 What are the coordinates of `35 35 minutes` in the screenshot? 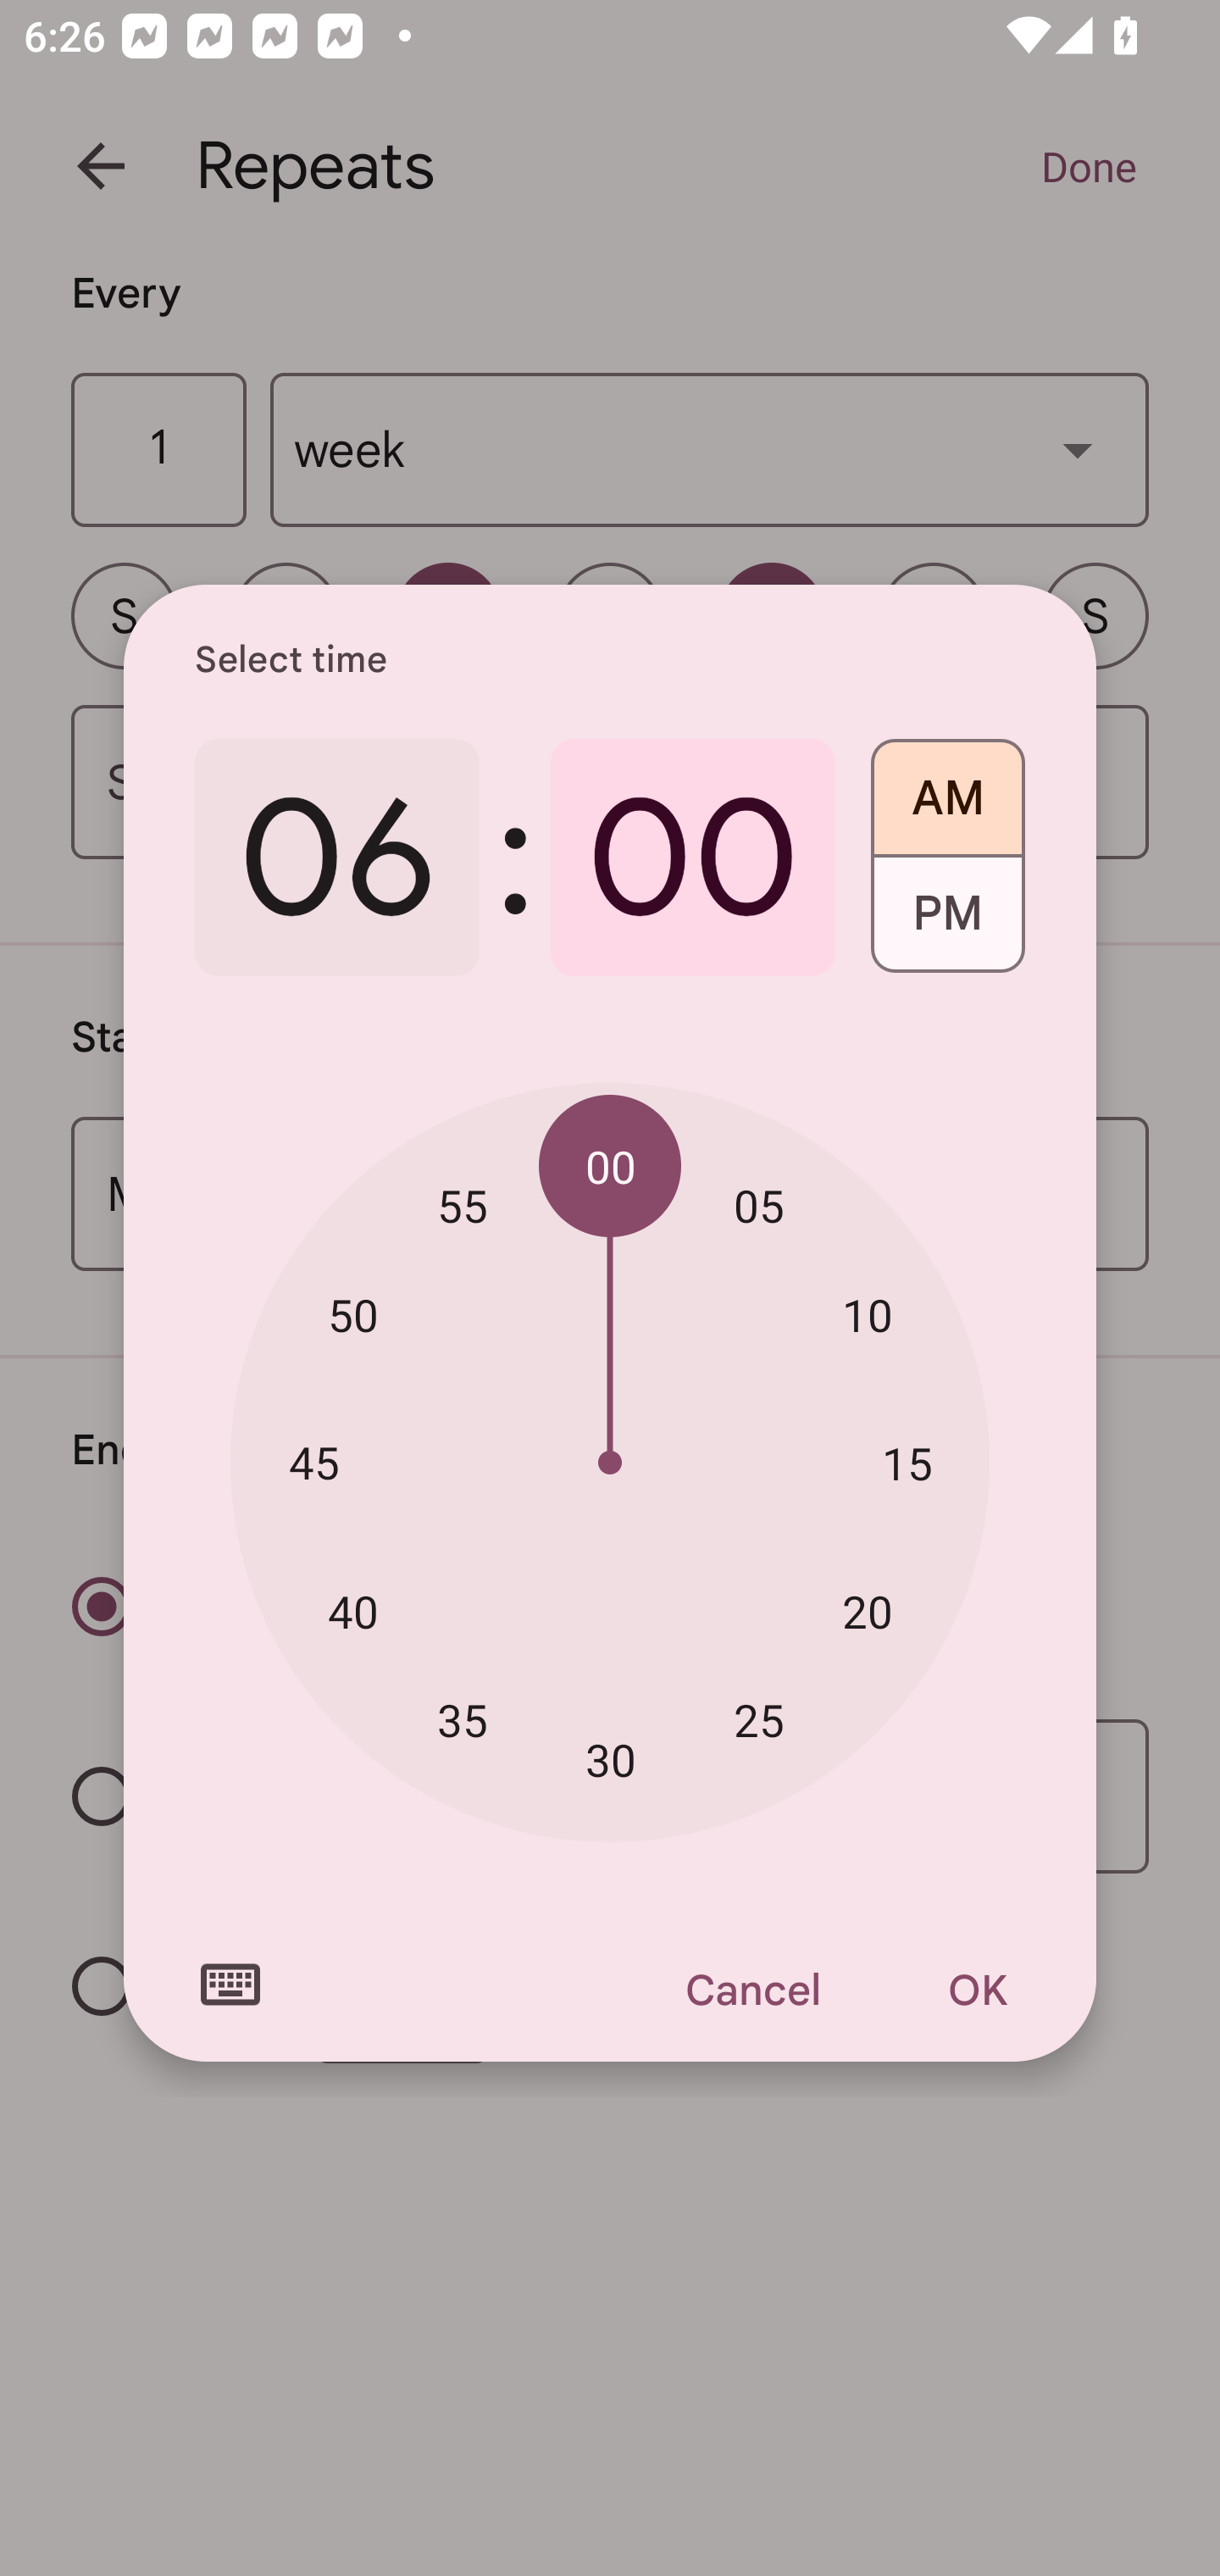 It's located at (463, 1718).